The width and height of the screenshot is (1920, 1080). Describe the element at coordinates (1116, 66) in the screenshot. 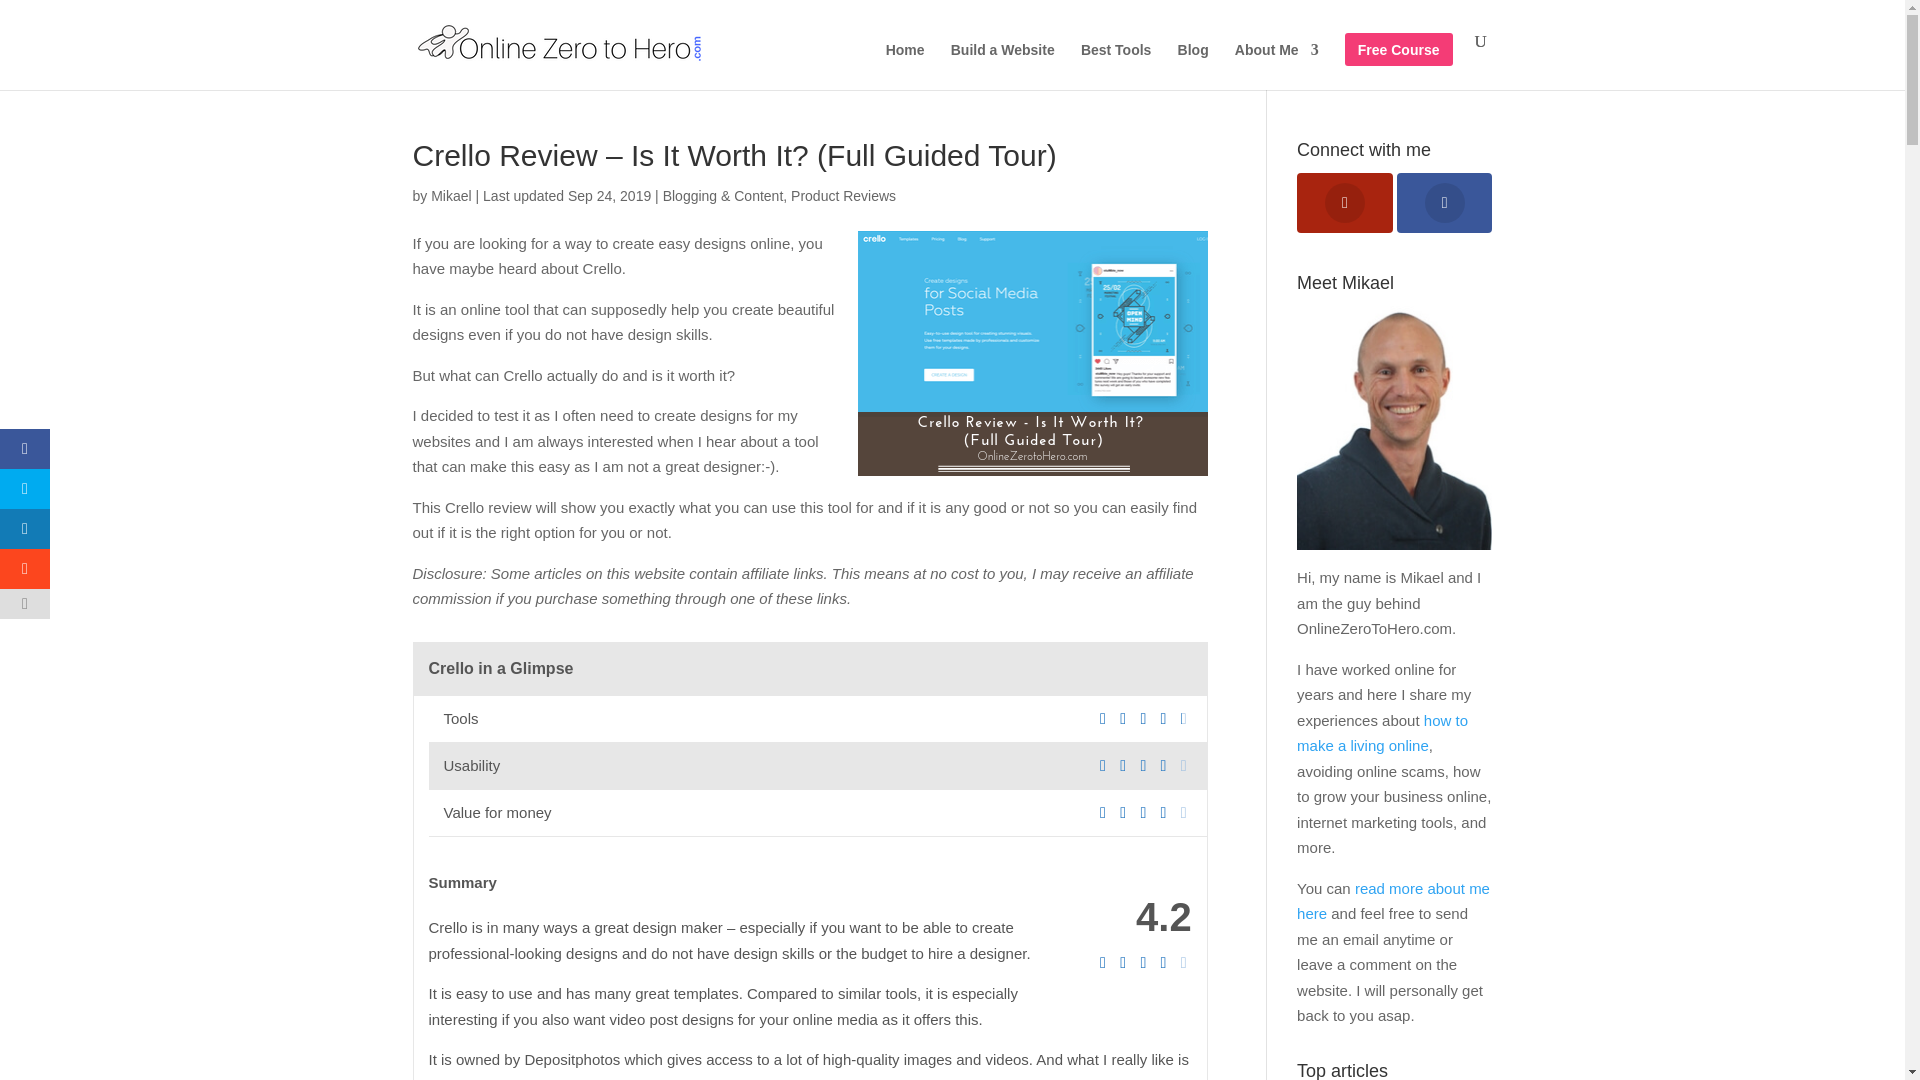

I see `Best Tools` at that location.